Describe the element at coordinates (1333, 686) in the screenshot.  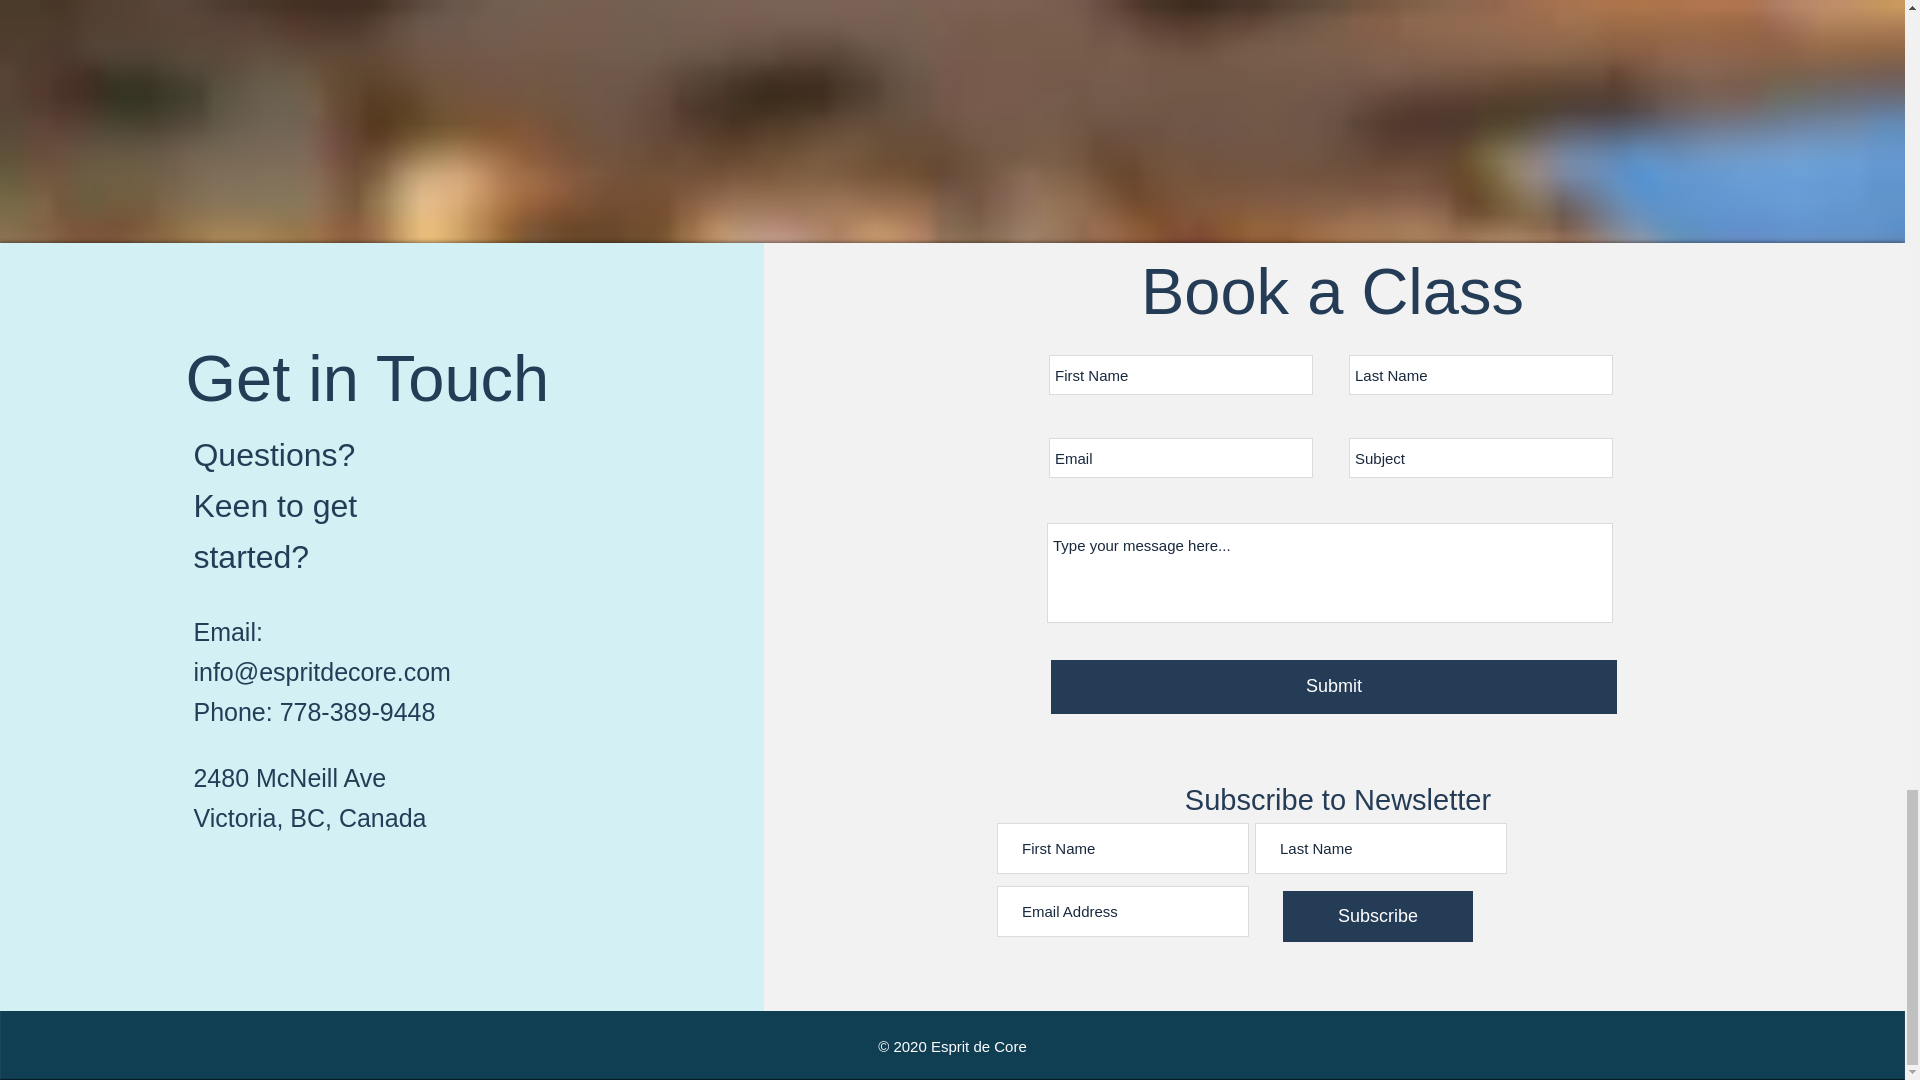
I see `Submit` at that location.